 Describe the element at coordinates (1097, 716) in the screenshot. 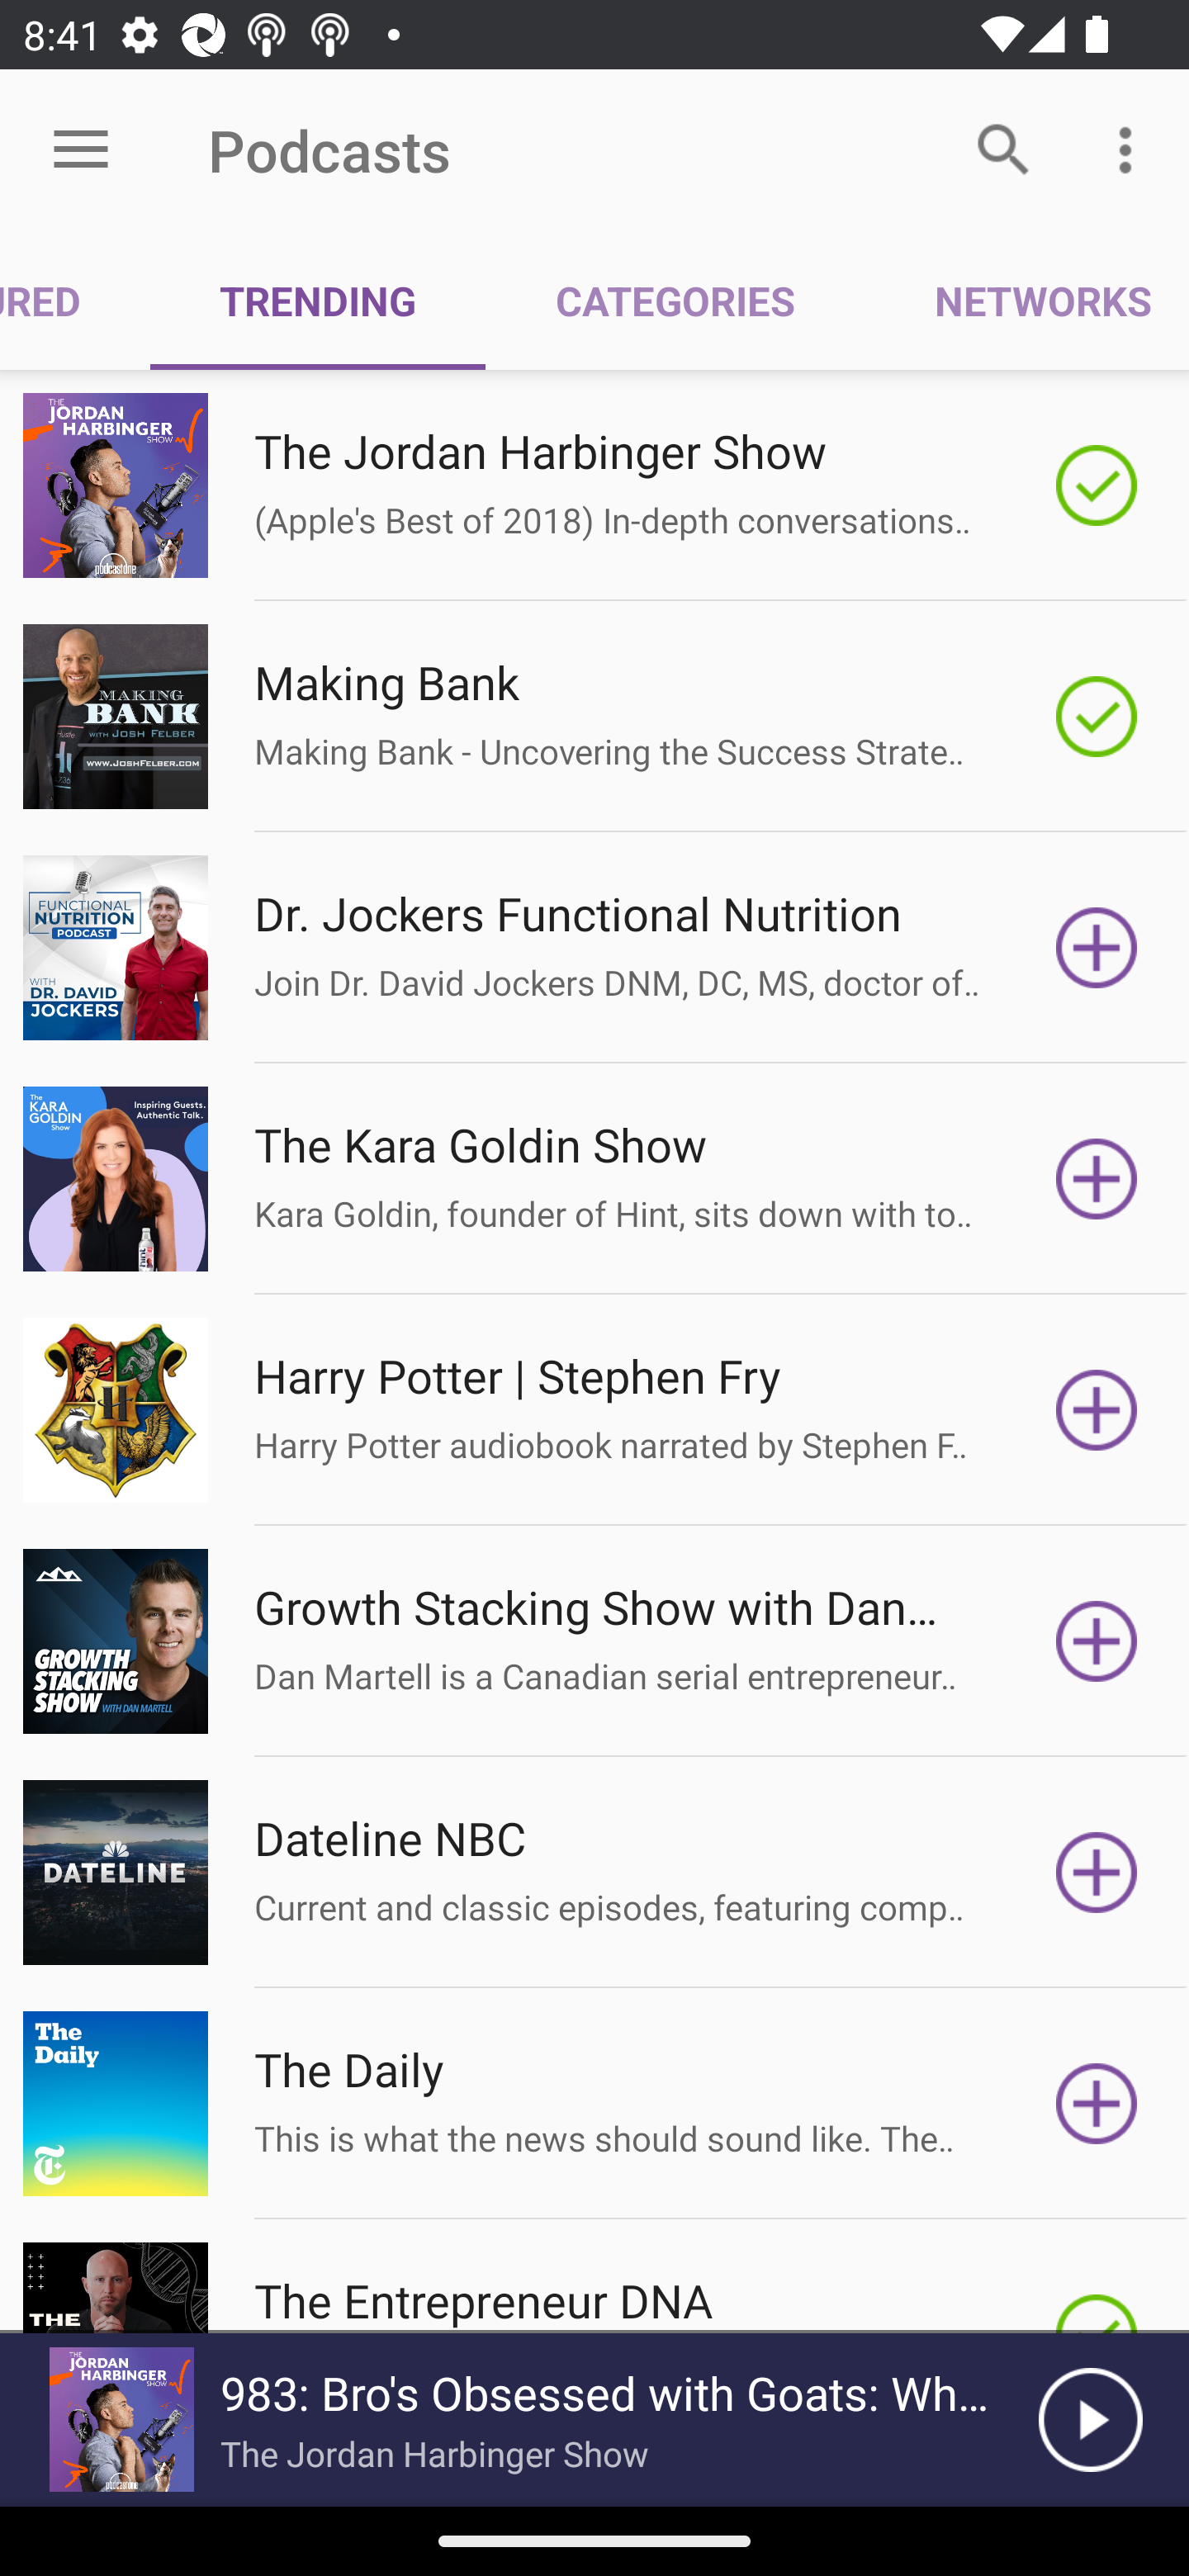

I see `Subscribed` at that location.